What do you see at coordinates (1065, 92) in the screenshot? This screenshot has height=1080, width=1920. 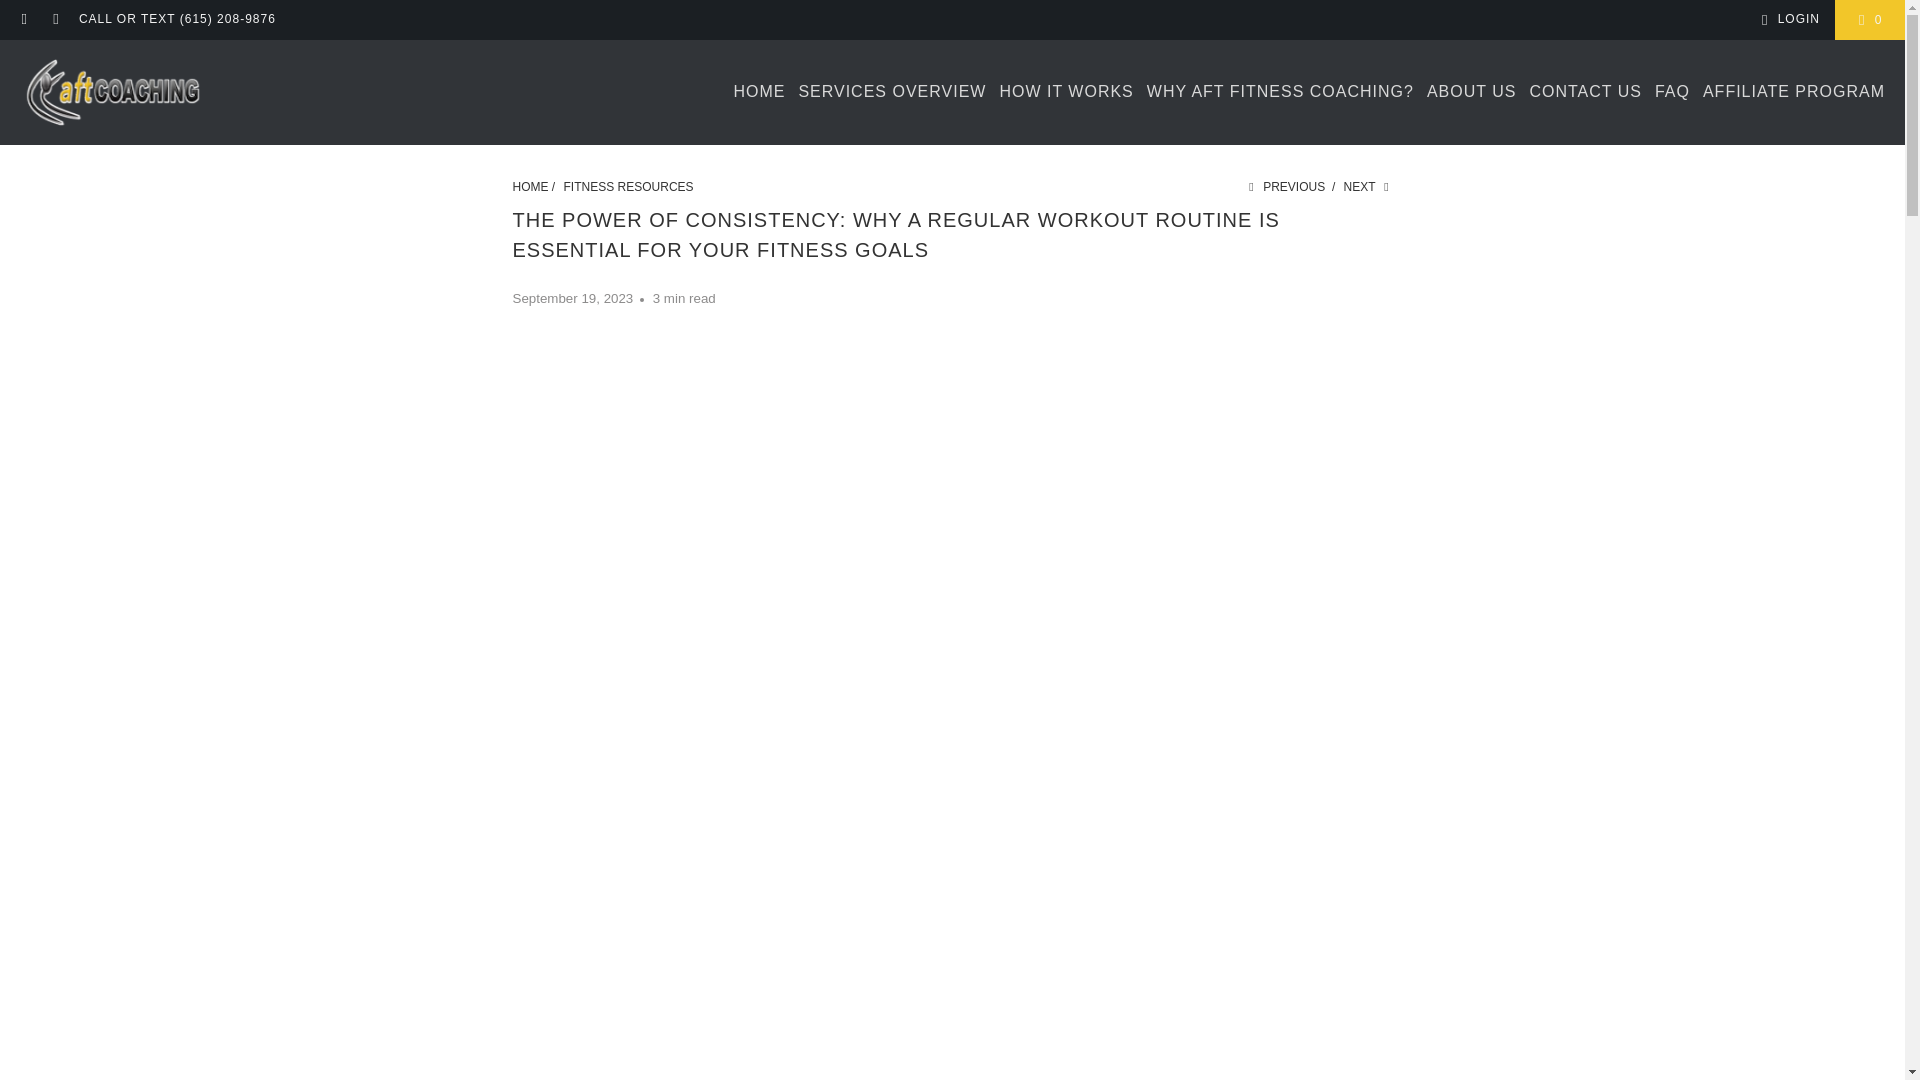 I see `HOW IT WORKS` at bounding box center [1065, 92].